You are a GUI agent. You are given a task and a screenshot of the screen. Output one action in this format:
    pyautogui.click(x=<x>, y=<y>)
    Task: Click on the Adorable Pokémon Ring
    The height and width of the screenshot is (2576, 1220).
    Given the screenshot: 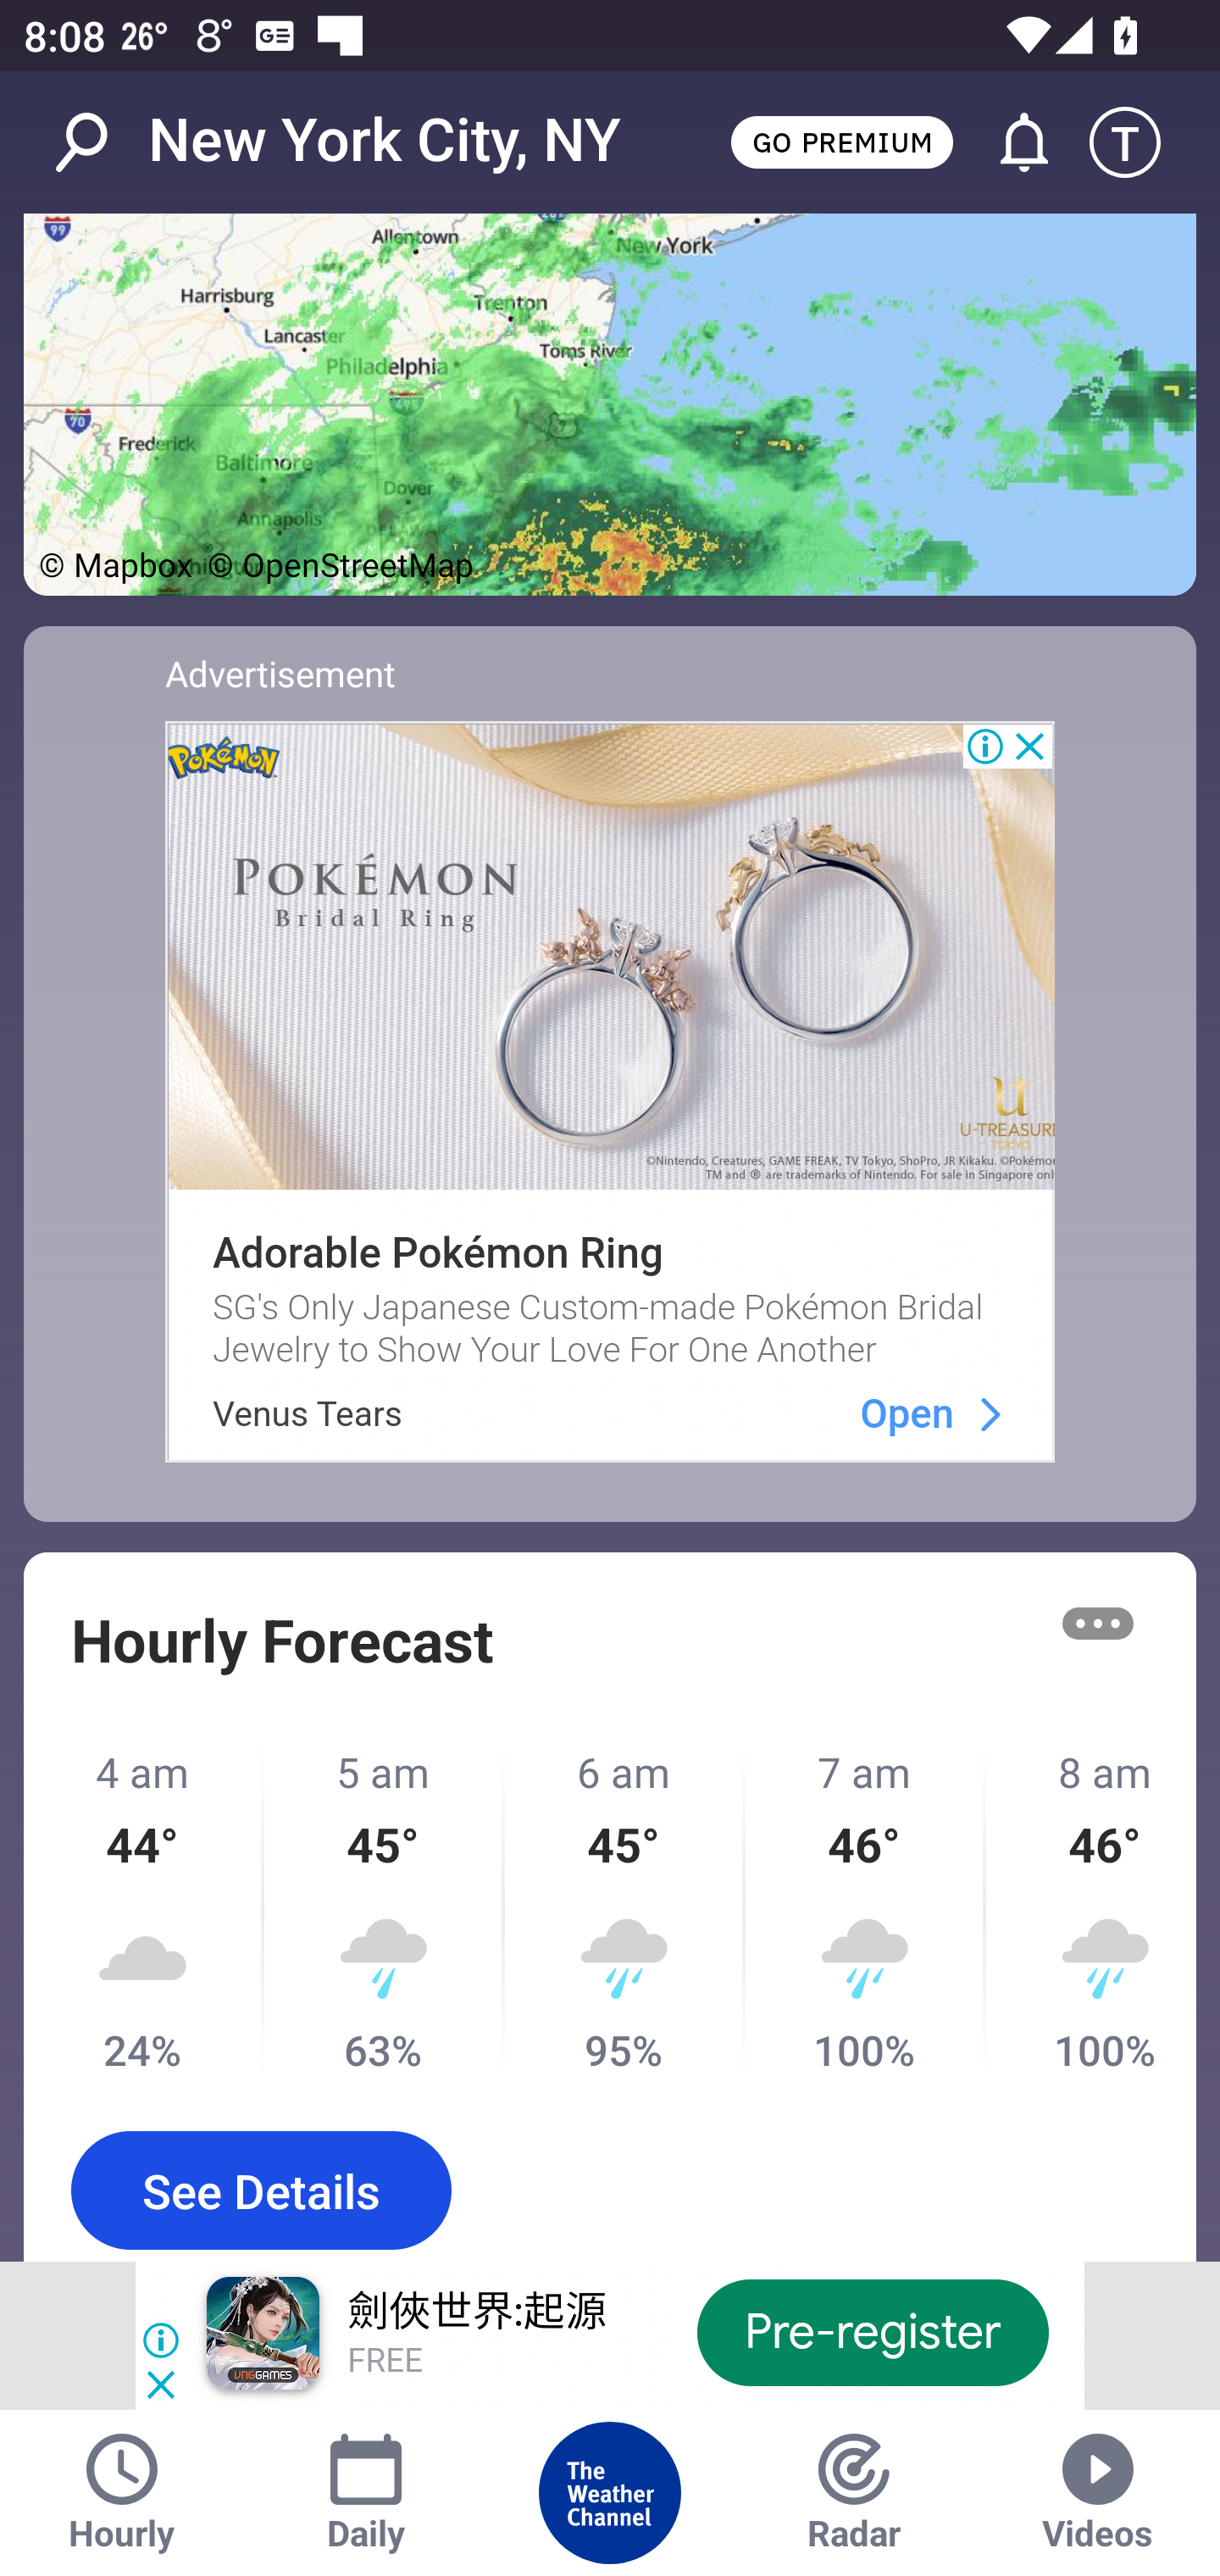 What is the action you would take?
    pyautogui.click(x=437, y=1254)
    